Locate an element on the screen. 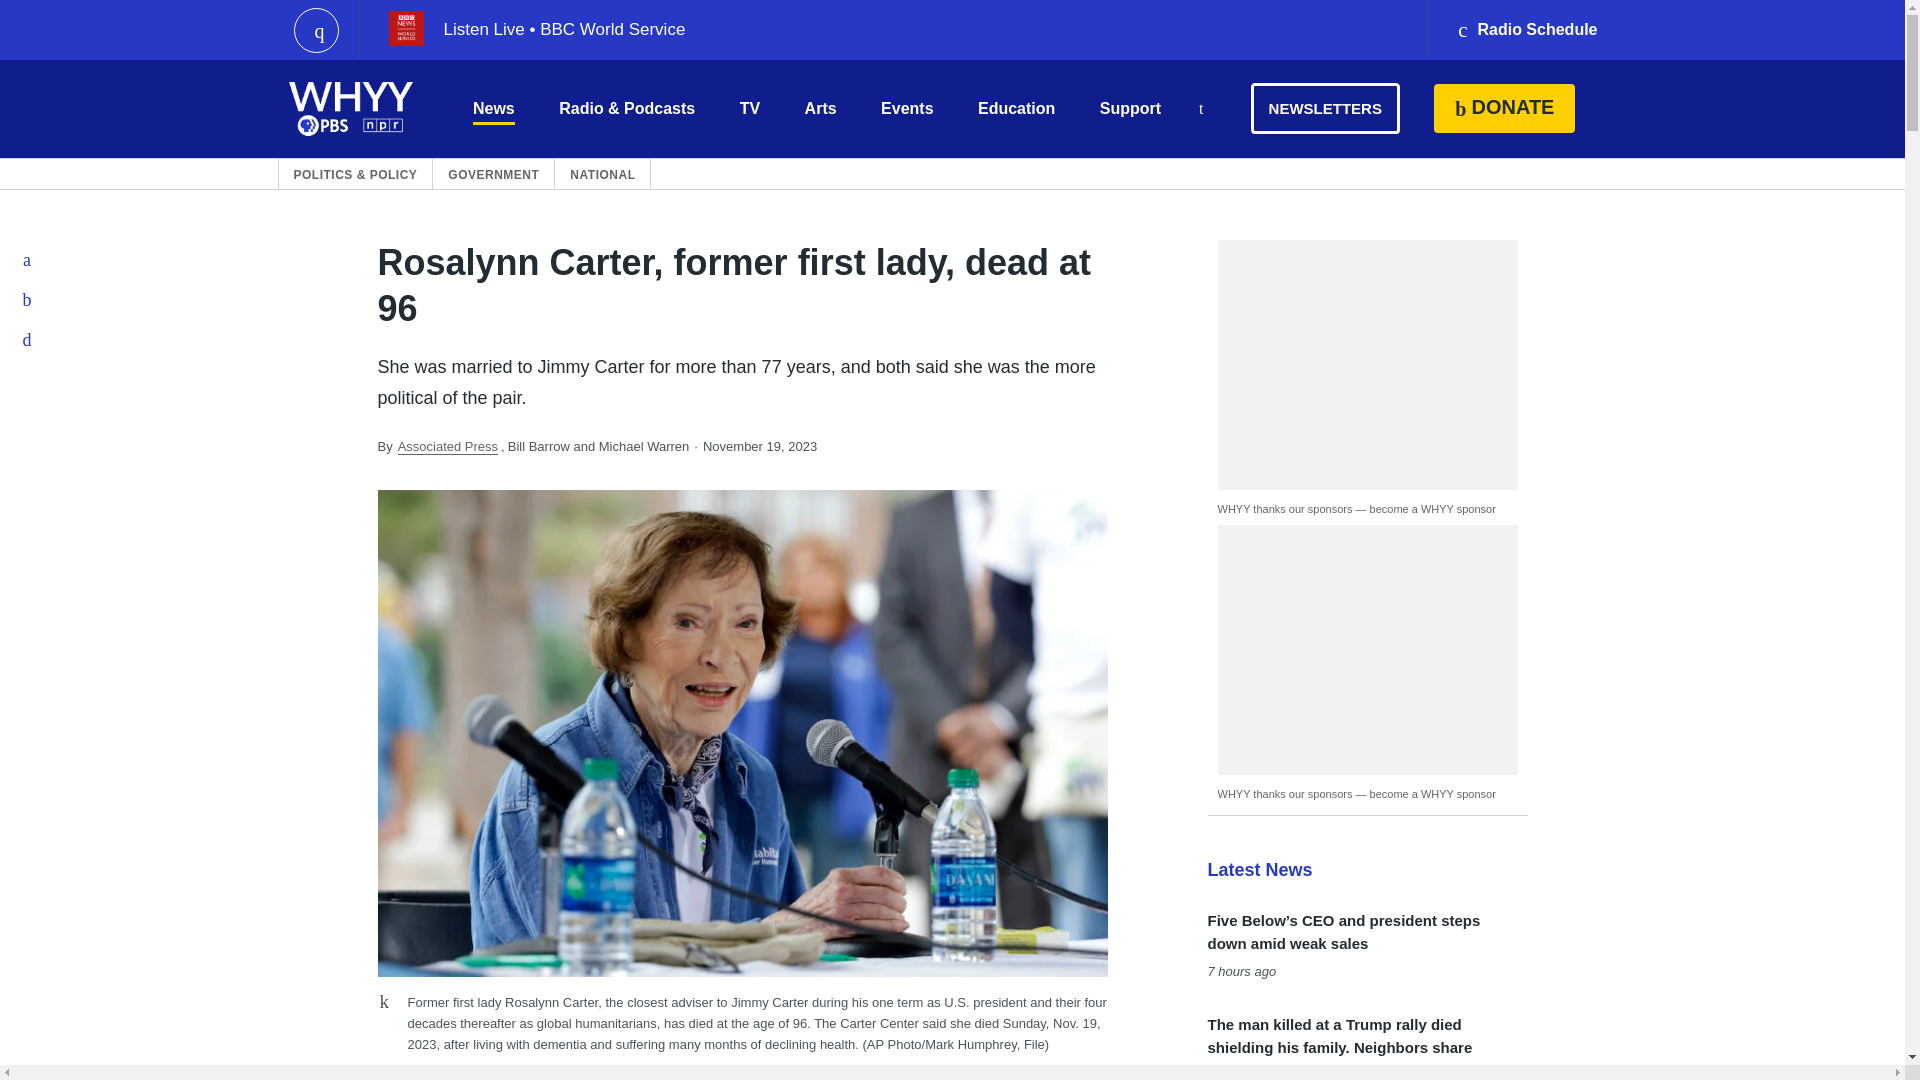  TV is located at coordinates (750, 108).